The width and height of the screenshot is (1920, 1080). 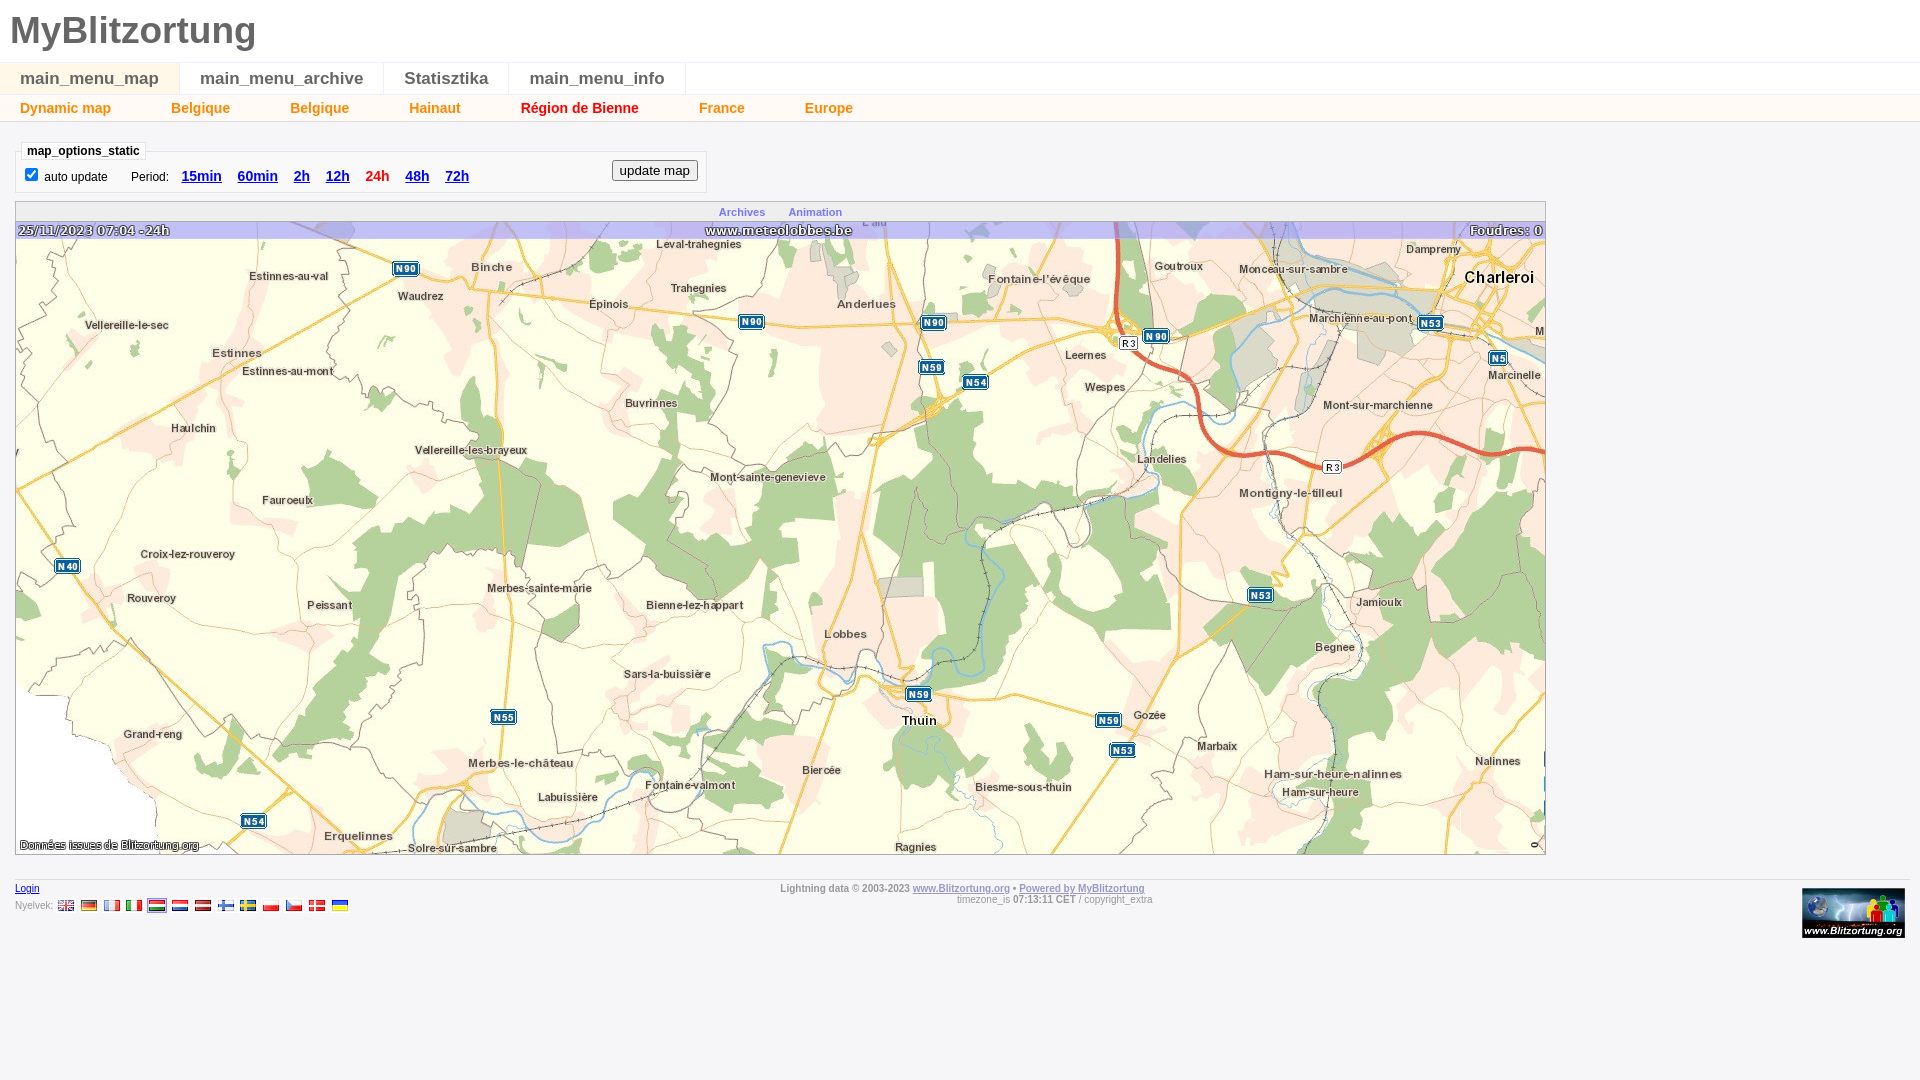 I want to click on nl, so click(x=180, y=906).